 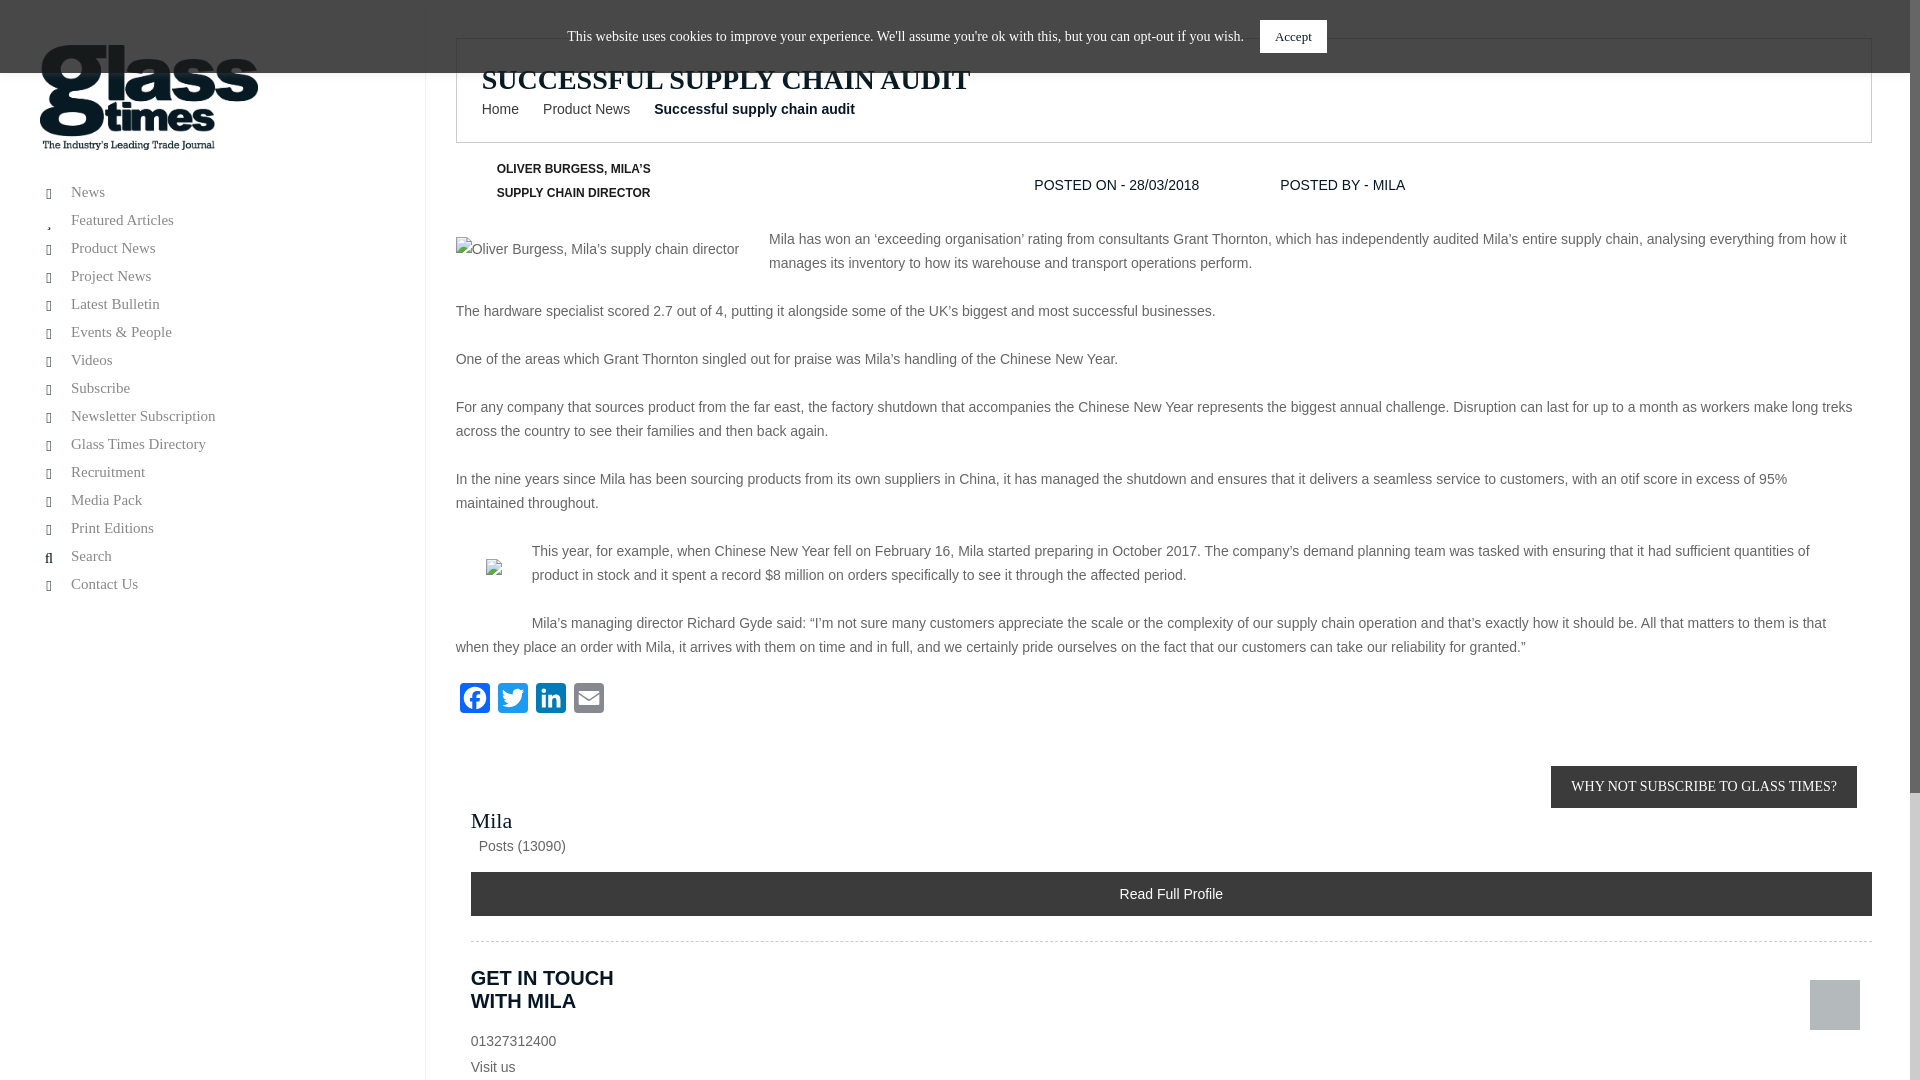 I want to click on Latest Bulletin, so click(x=210, y=304).